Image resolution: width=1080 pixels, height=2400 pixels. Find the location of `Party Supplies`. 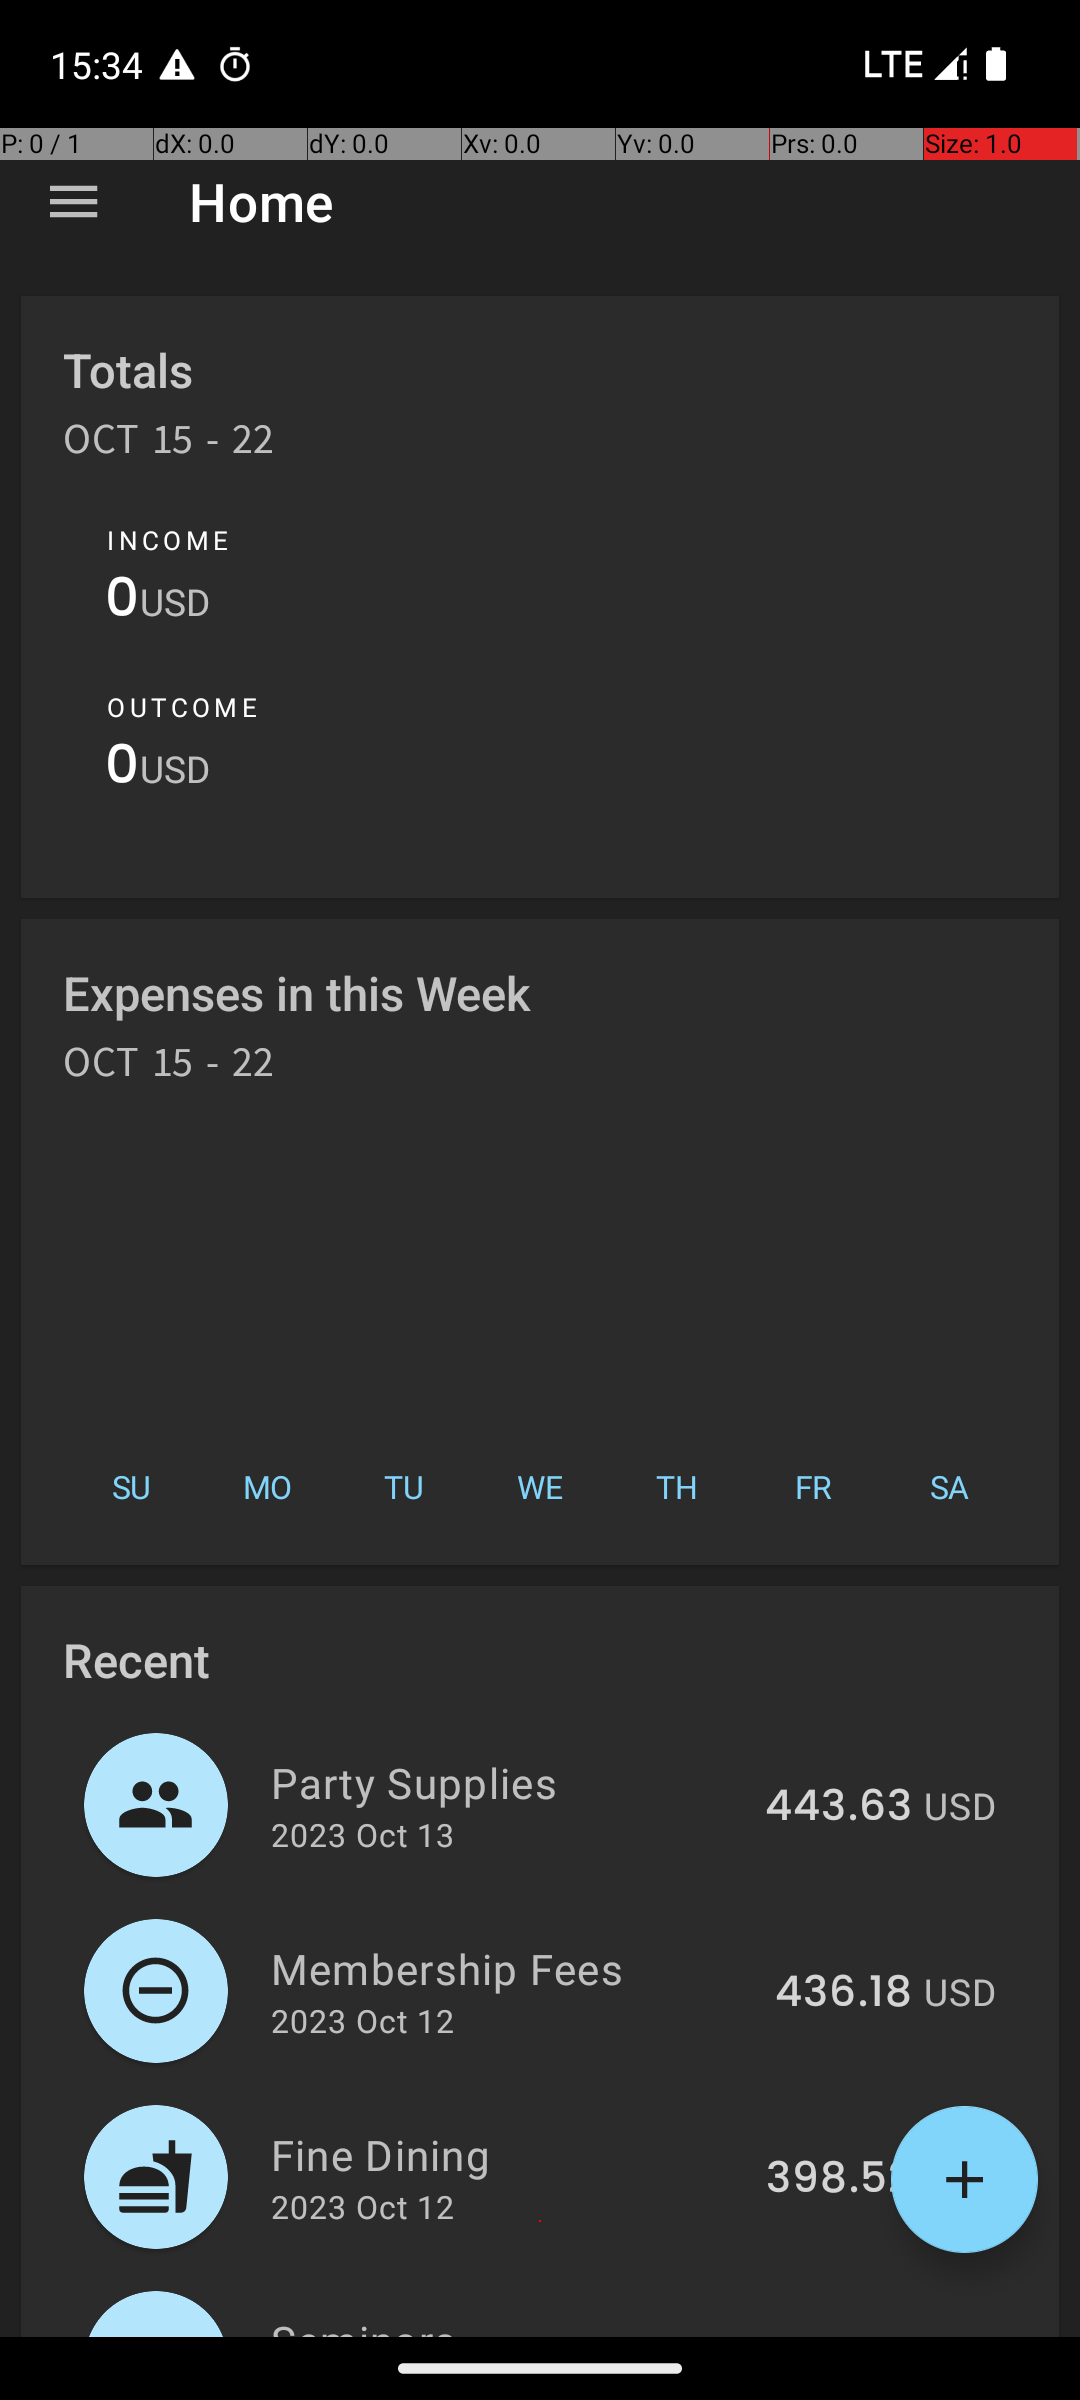

Party Supplies is located at coordinates (506, 1782).